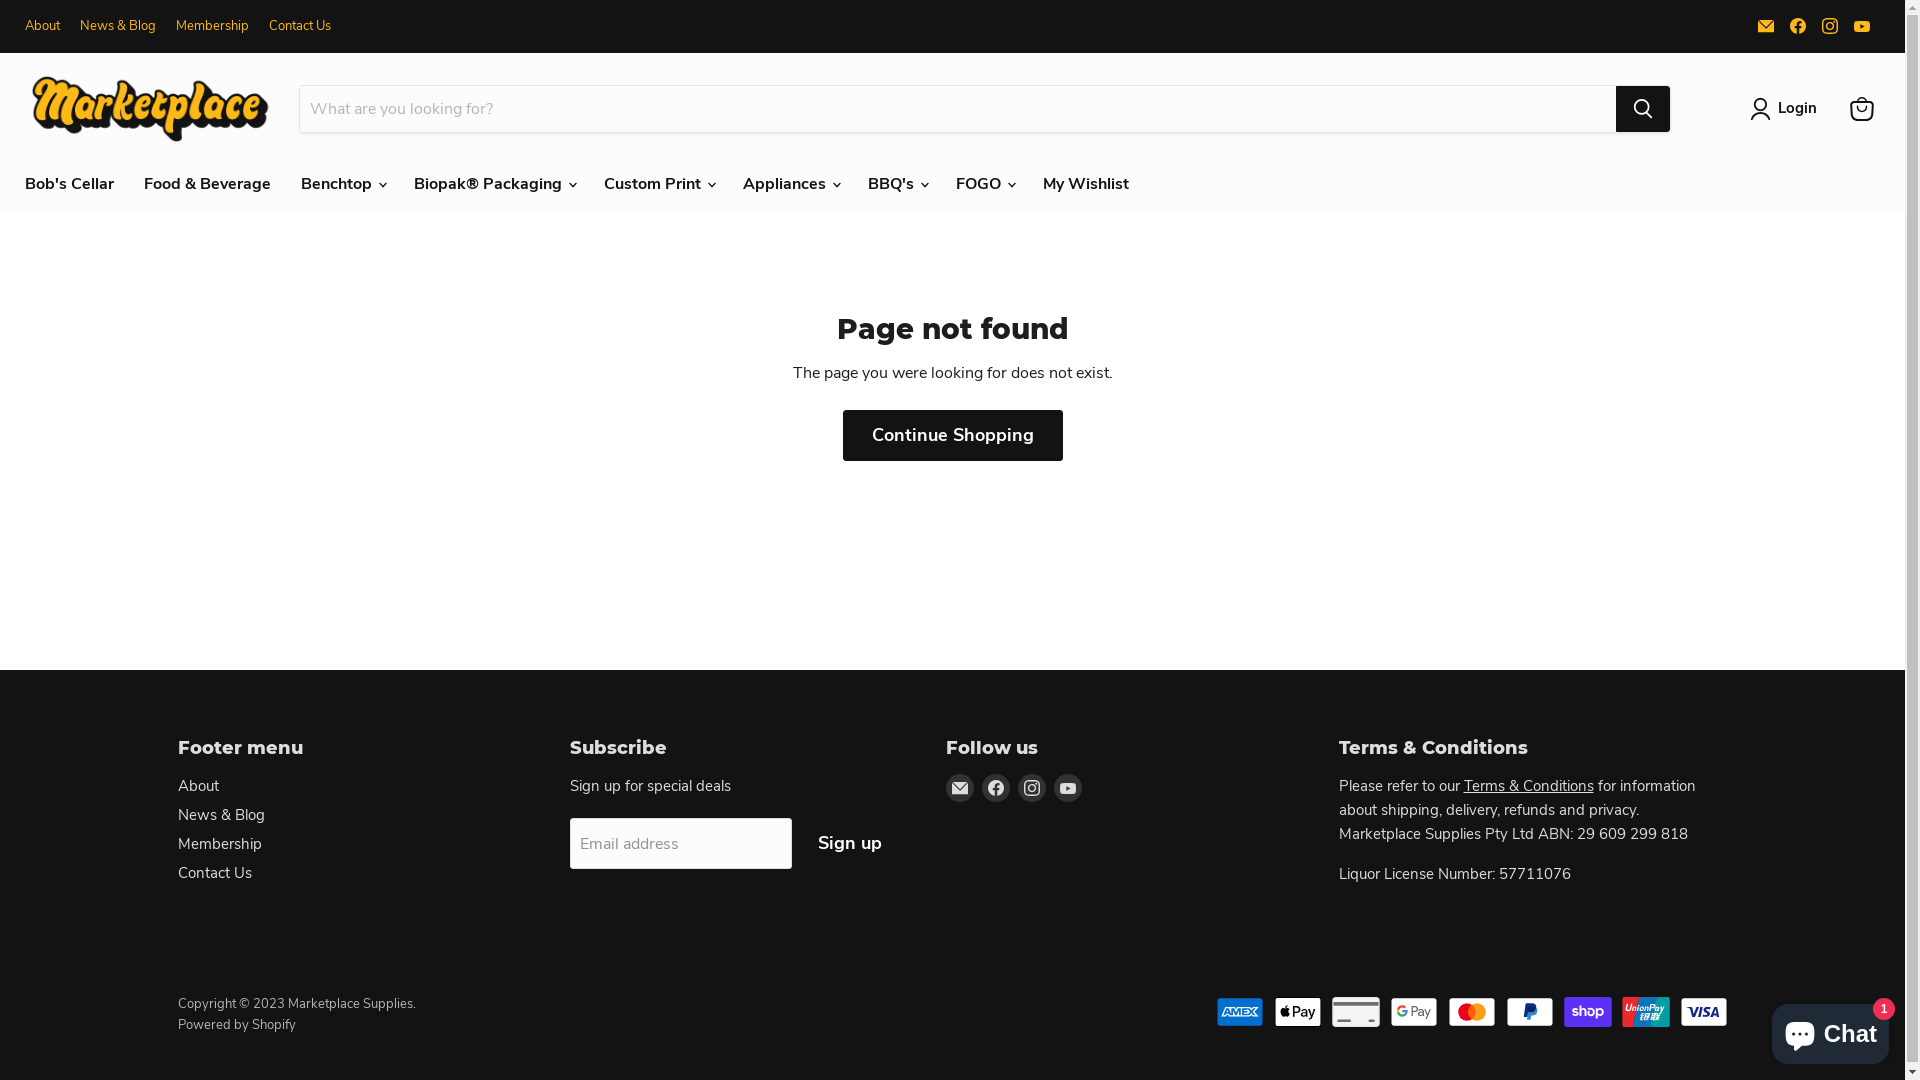 This screenshot has height=1080, width=1920. Describe the element at coordinates (850, 844) in the screenshot. I see `Sign up` at that location.